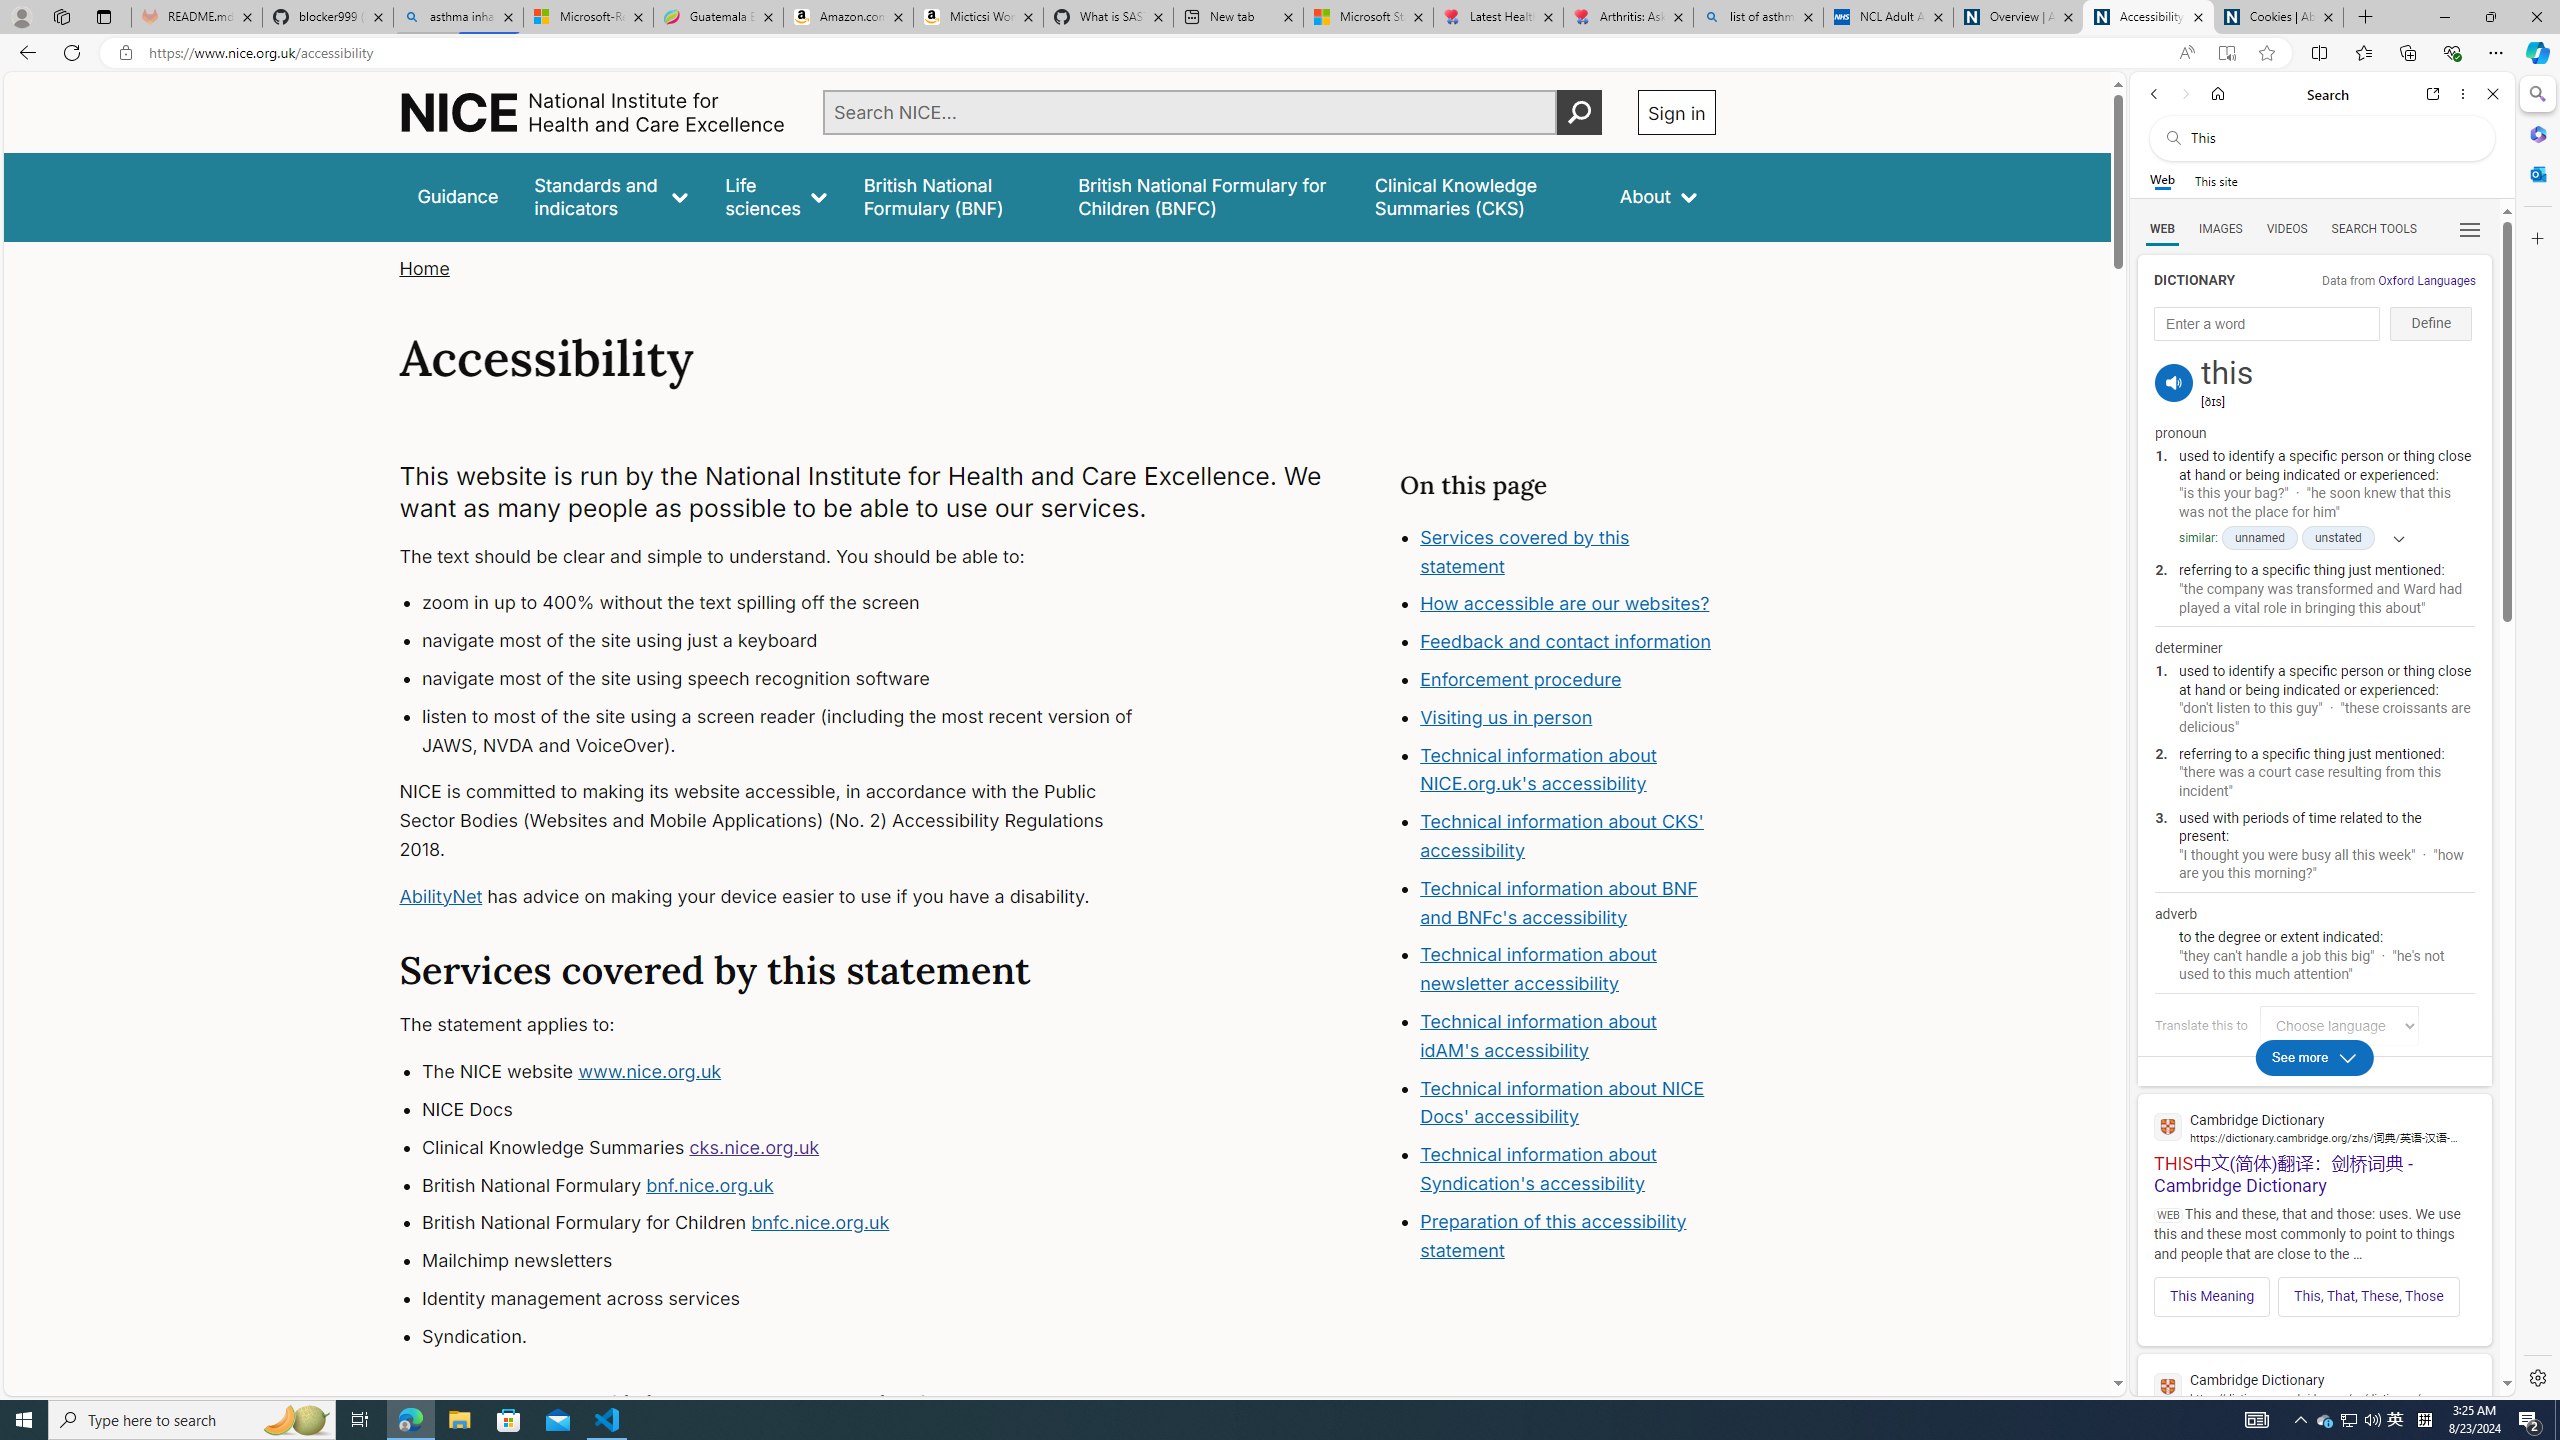 The height and width of the screenshot is (1440, 2560). Describe the element at coordinates (1568, 1236) in the screenshot. I see `Preparation of this accessibility statement` at that location.